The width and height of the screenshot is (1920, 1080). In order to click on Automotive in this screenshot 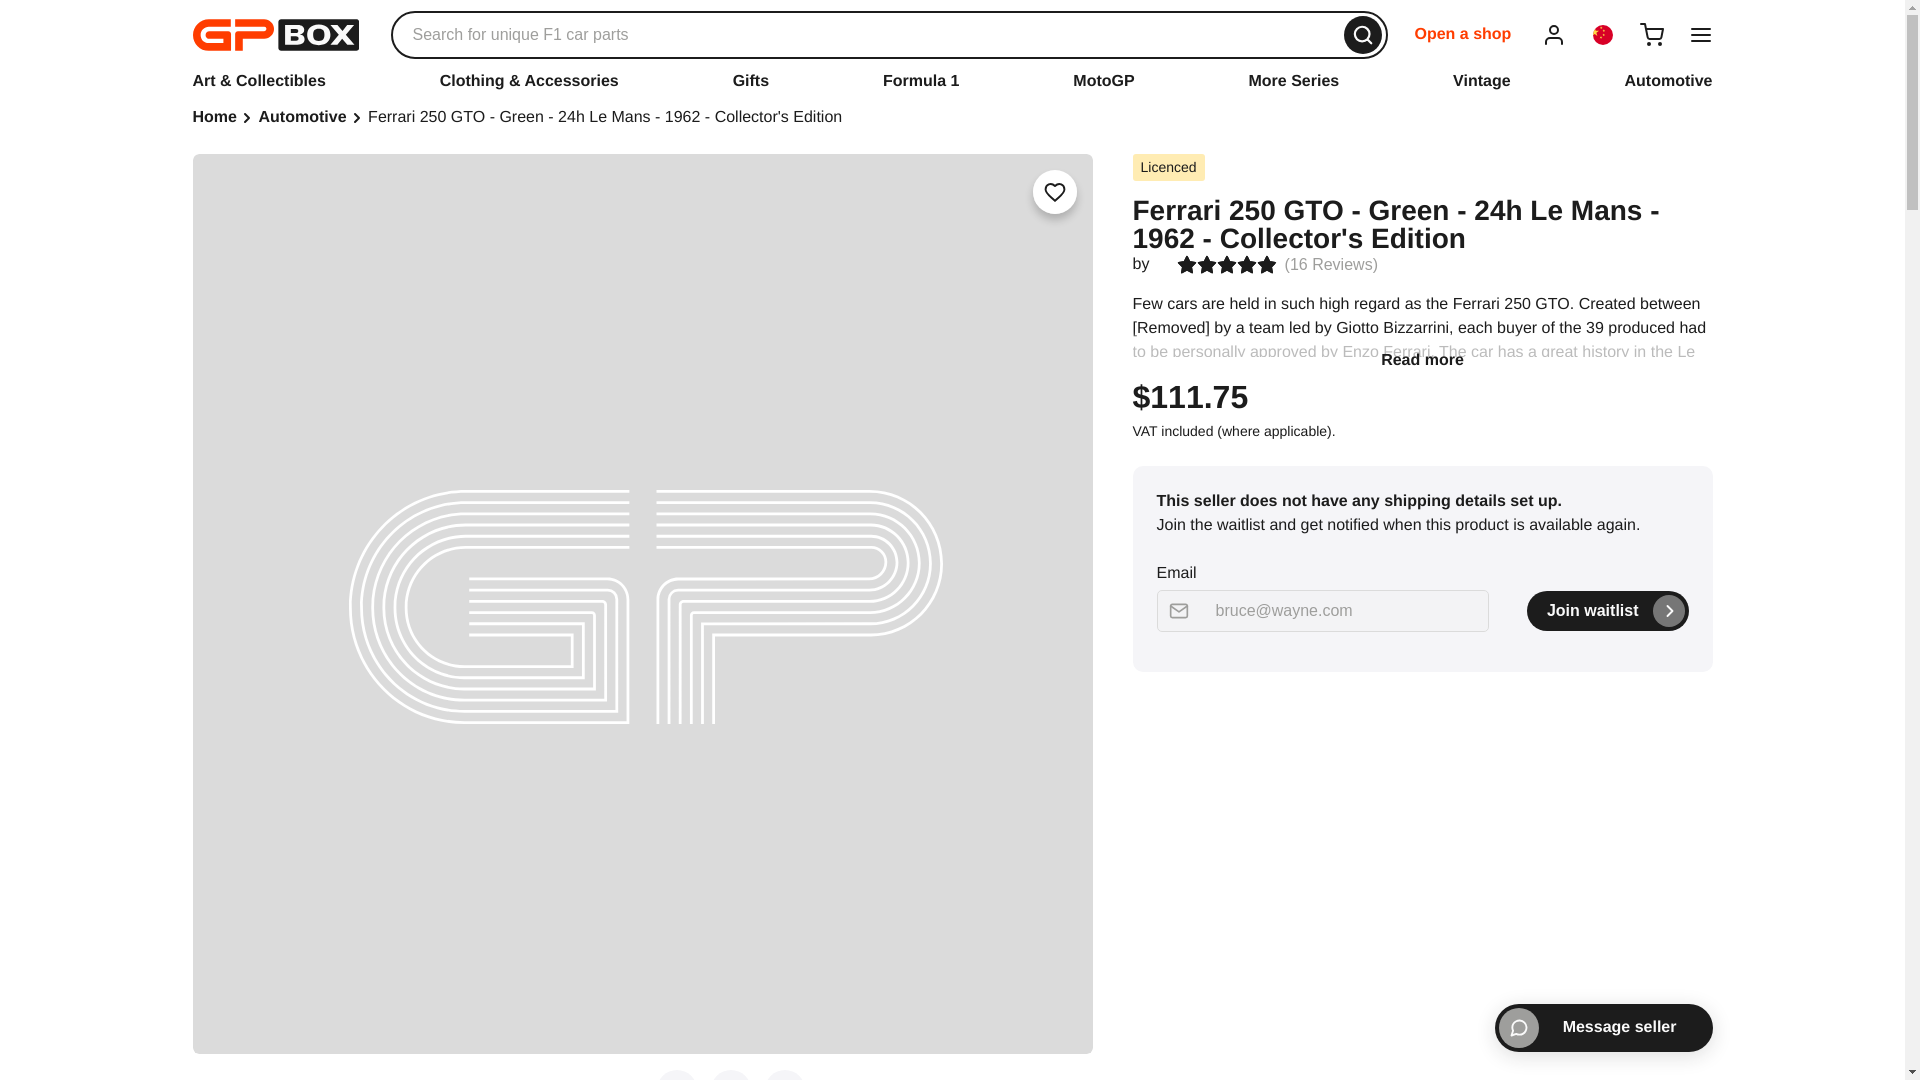, I will do `click(1668, 81)`.